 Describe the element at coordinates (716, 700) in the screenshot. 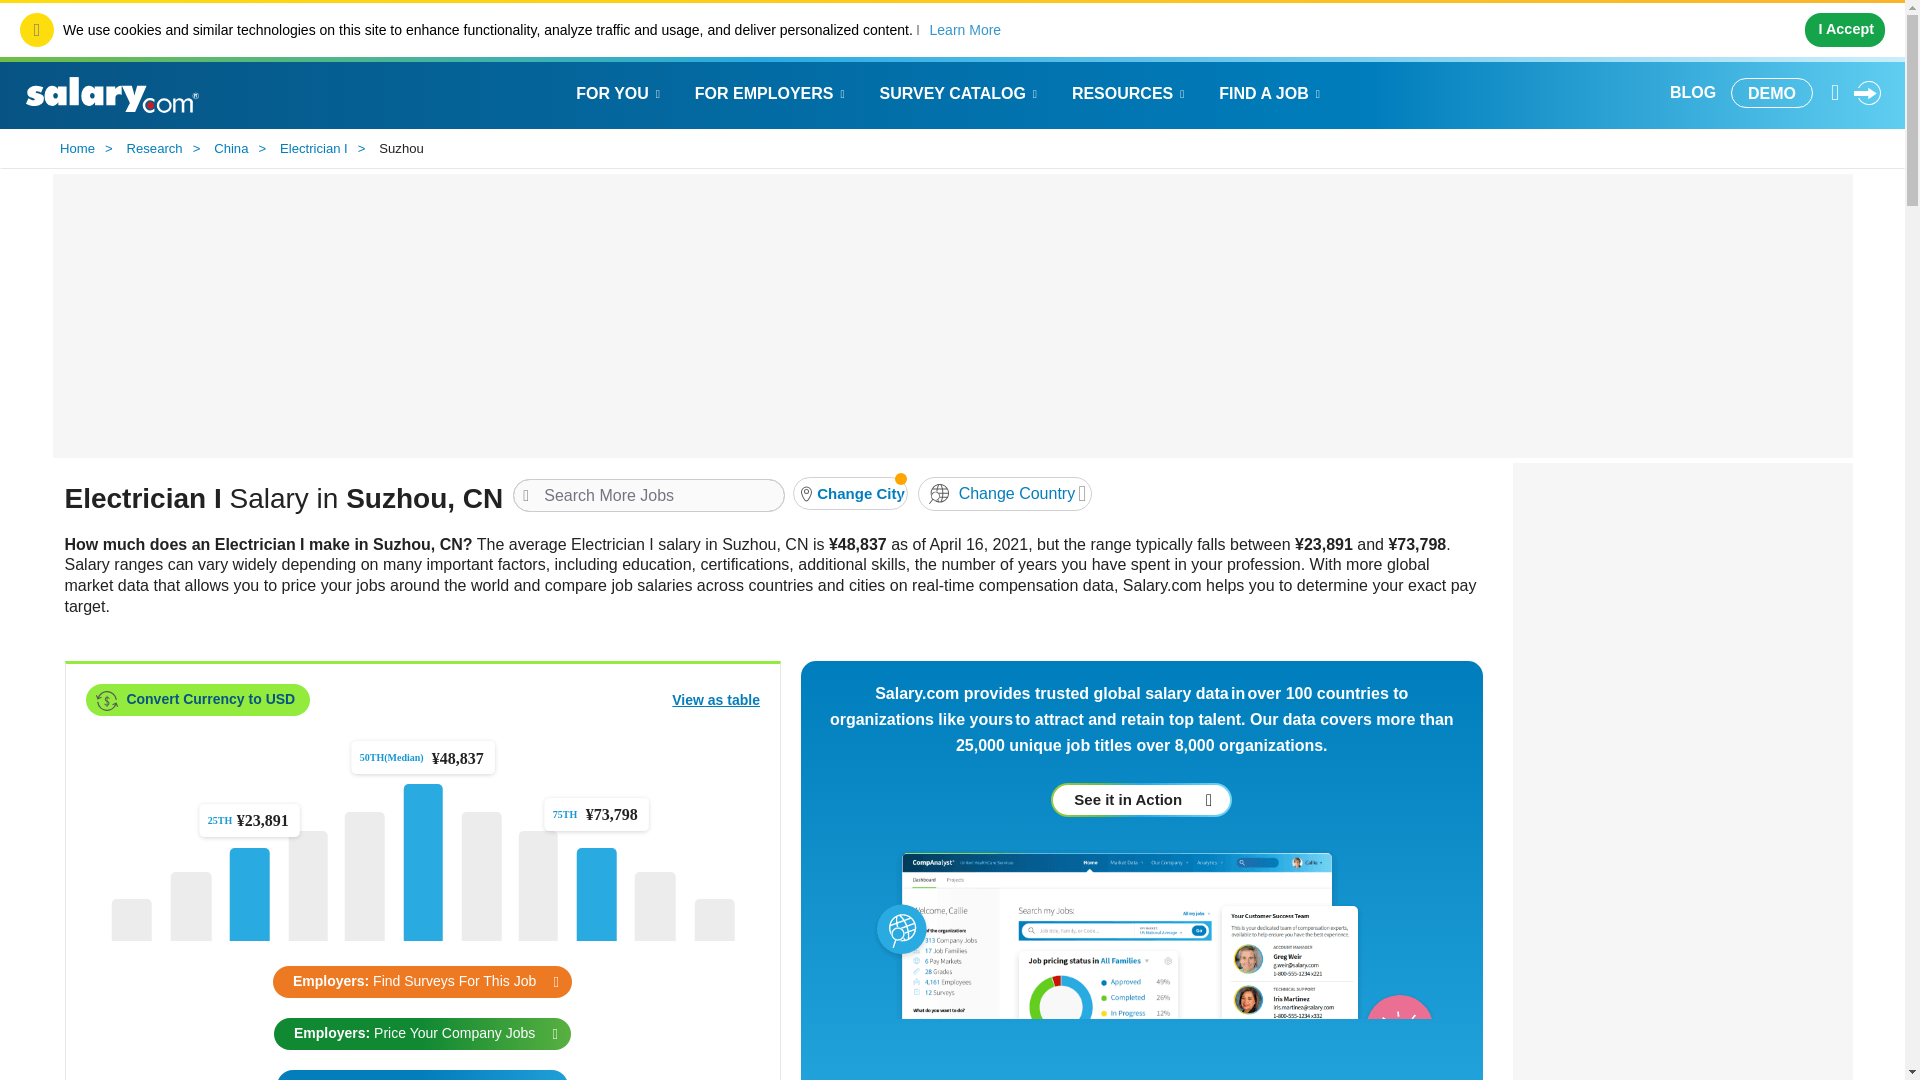

I see `View as table` at that location.